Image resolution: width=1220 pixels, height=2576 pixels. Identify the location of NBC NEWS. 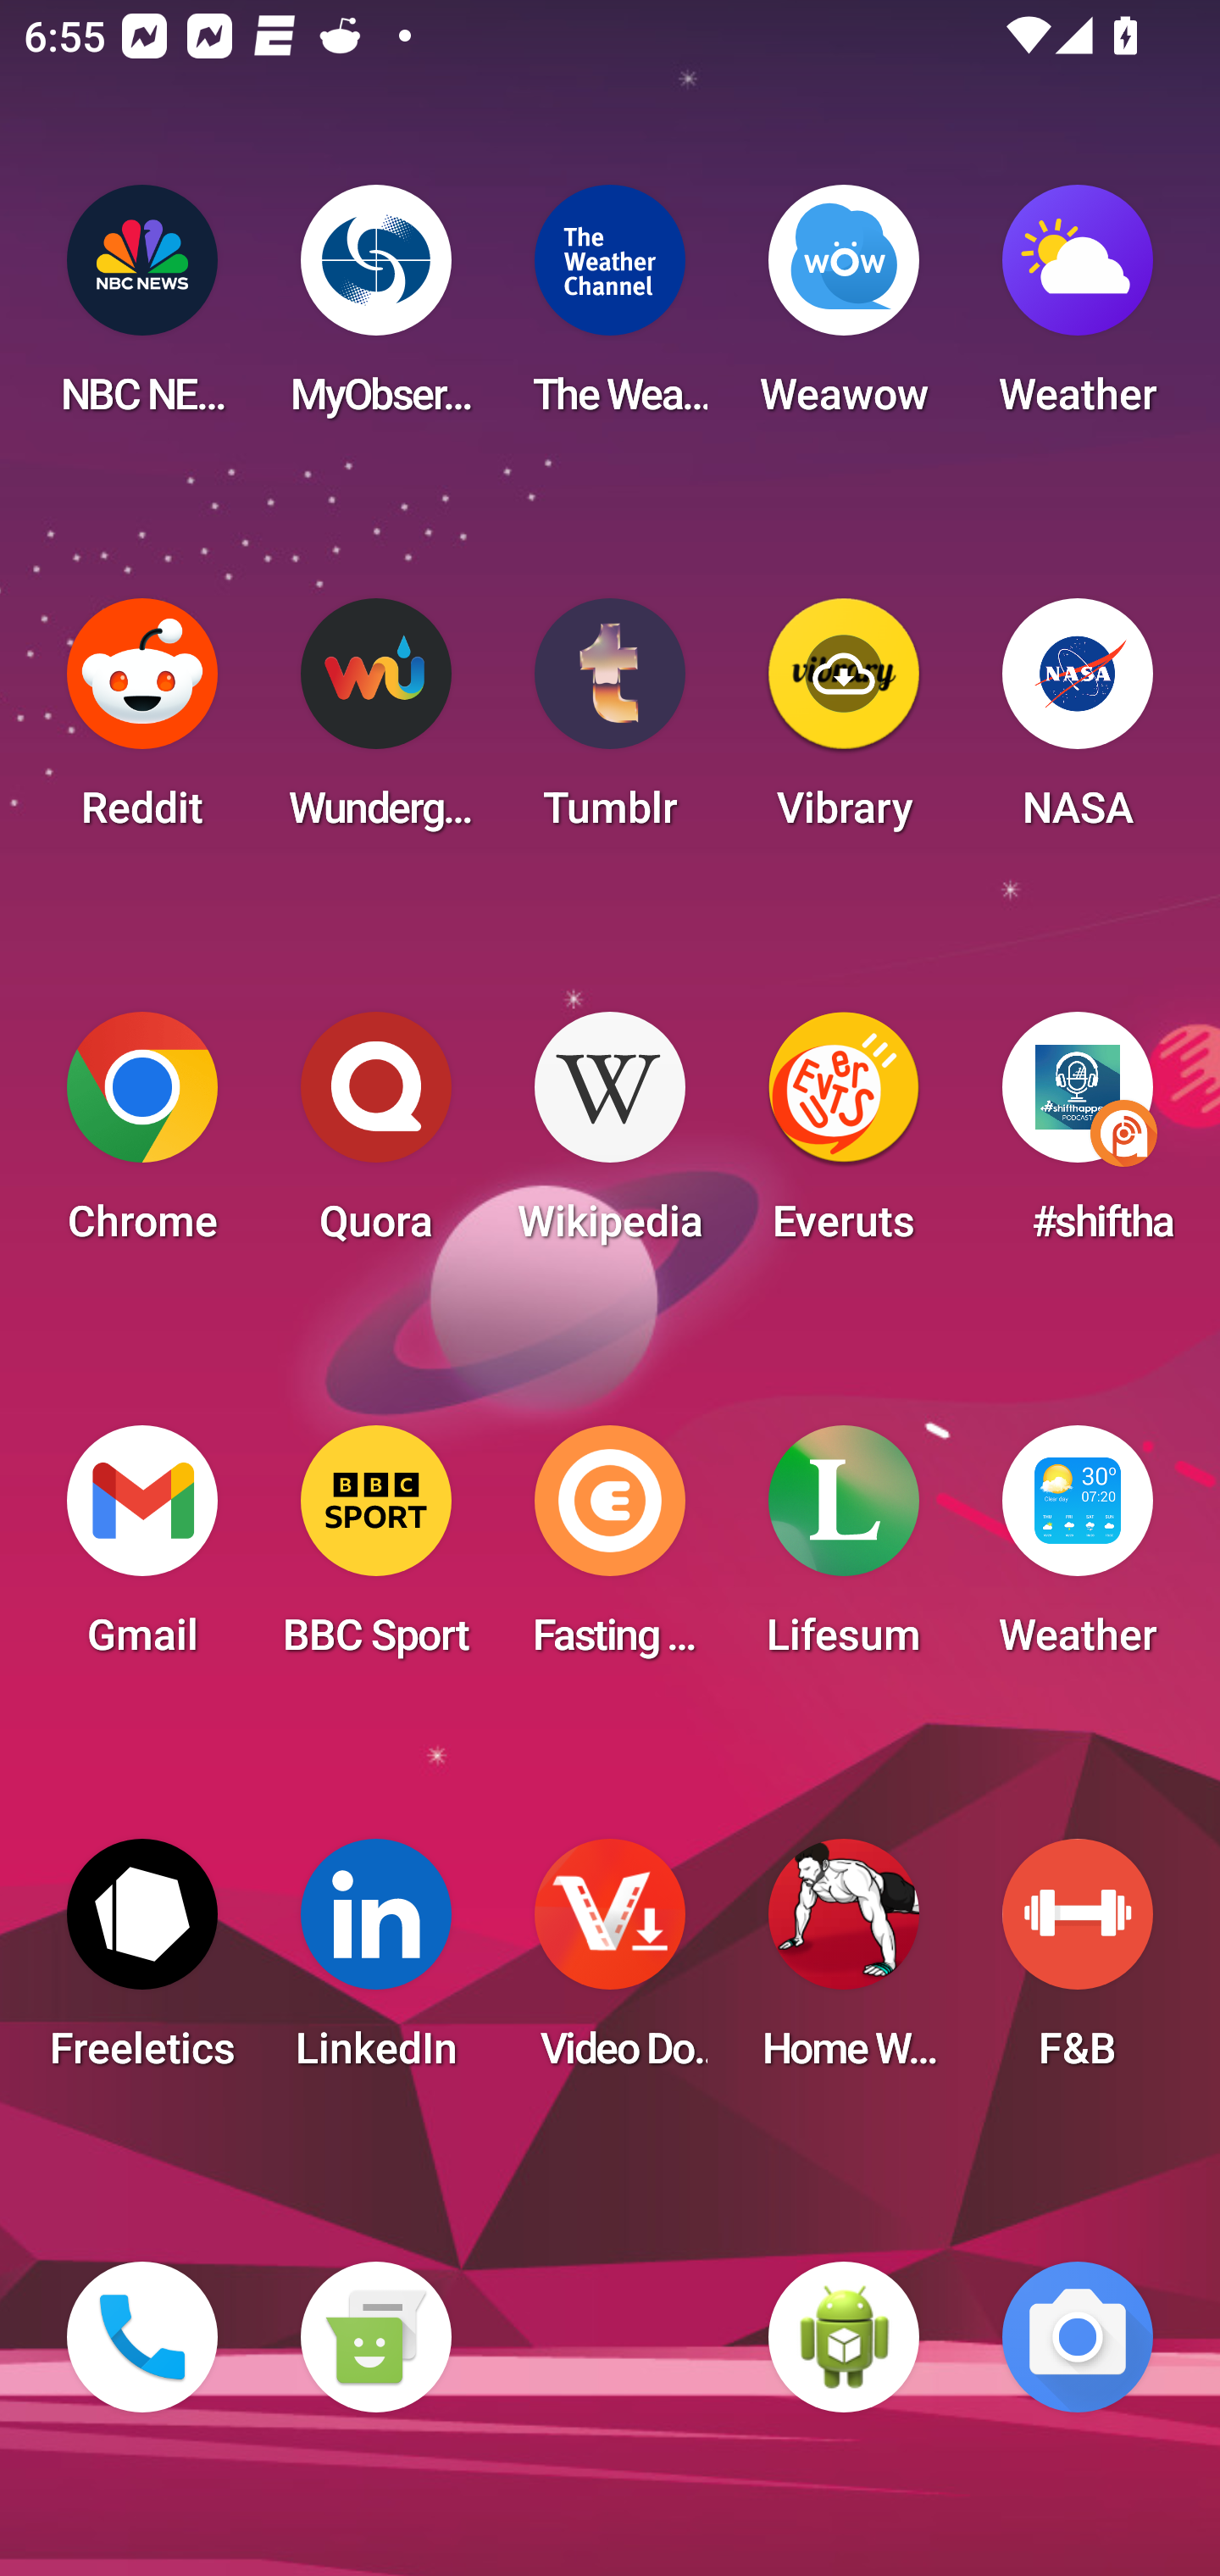
(142, 310).